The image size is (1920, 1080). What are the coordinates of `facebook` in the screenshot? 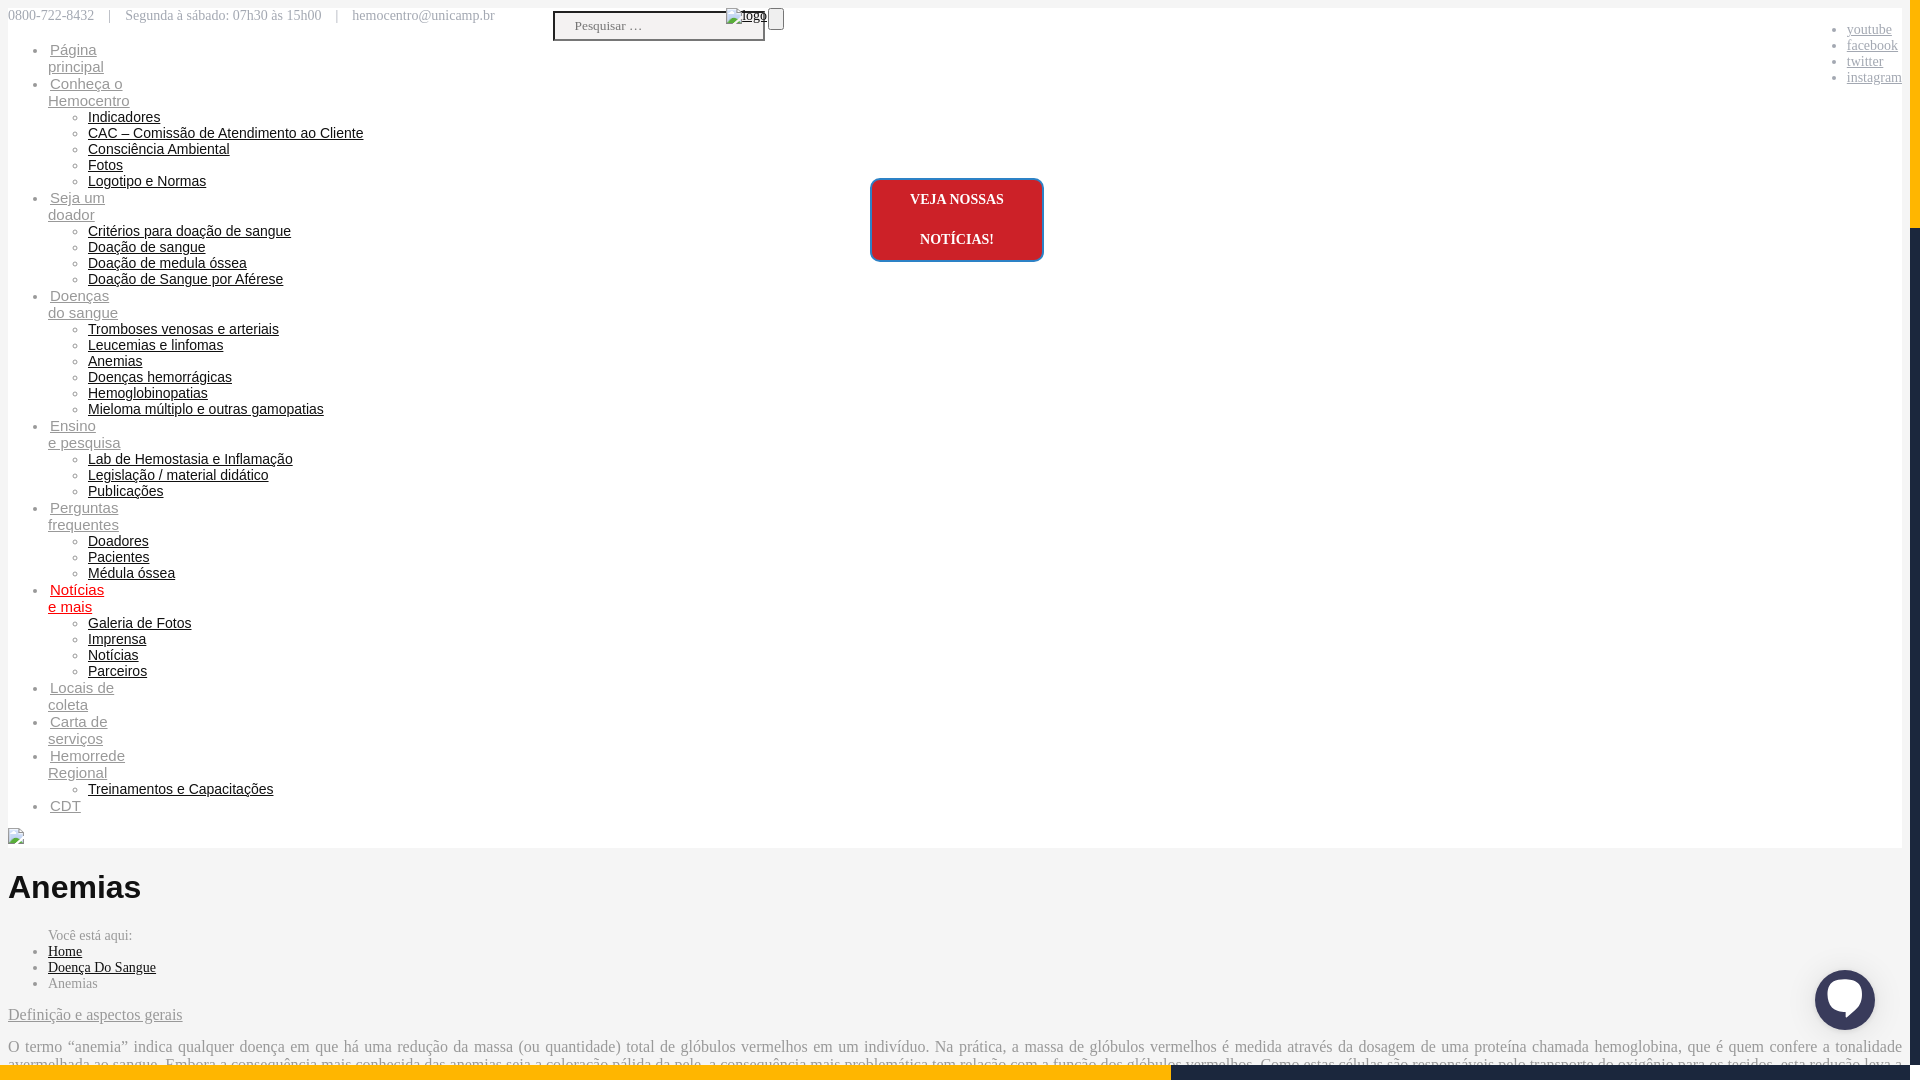 It's located at (1872, 46).